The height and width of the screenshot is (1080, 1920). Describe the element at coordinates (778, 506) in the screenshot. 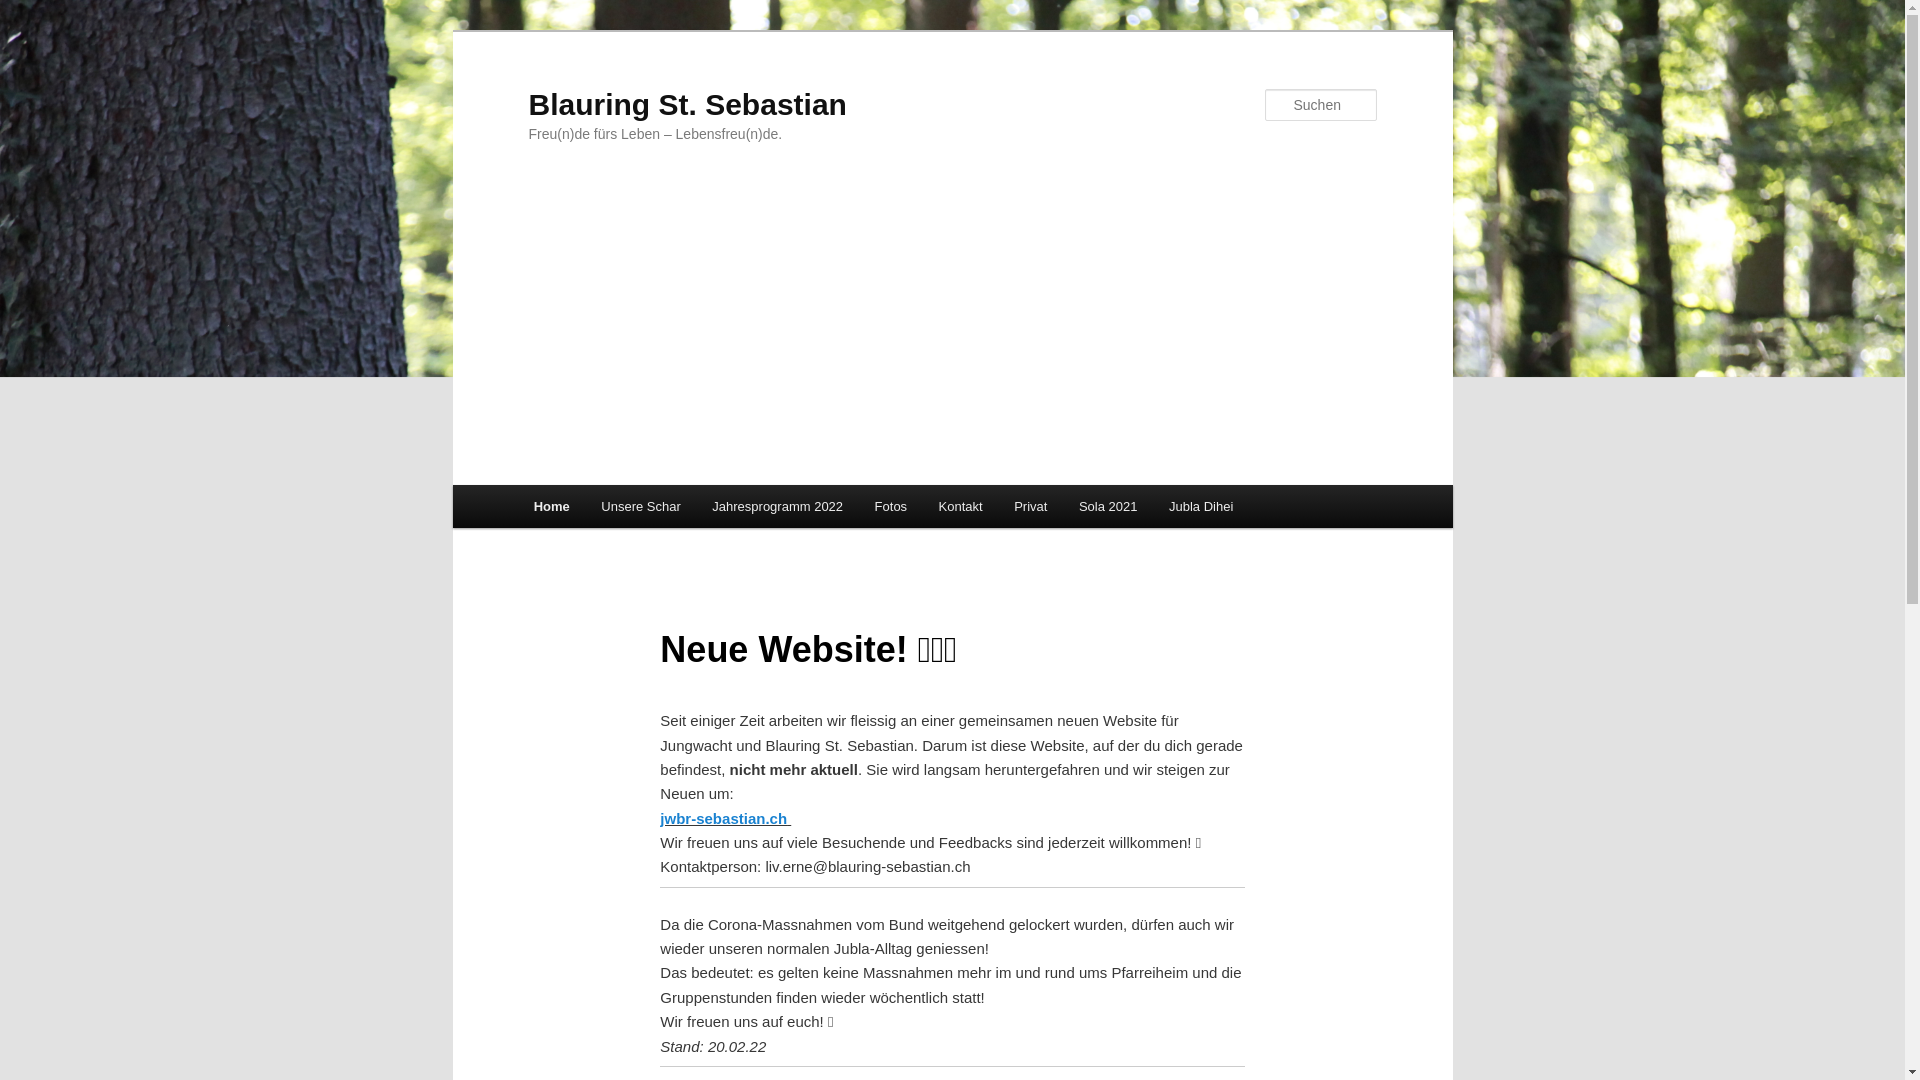

I see `Jahresprogramm 2022` at that location.